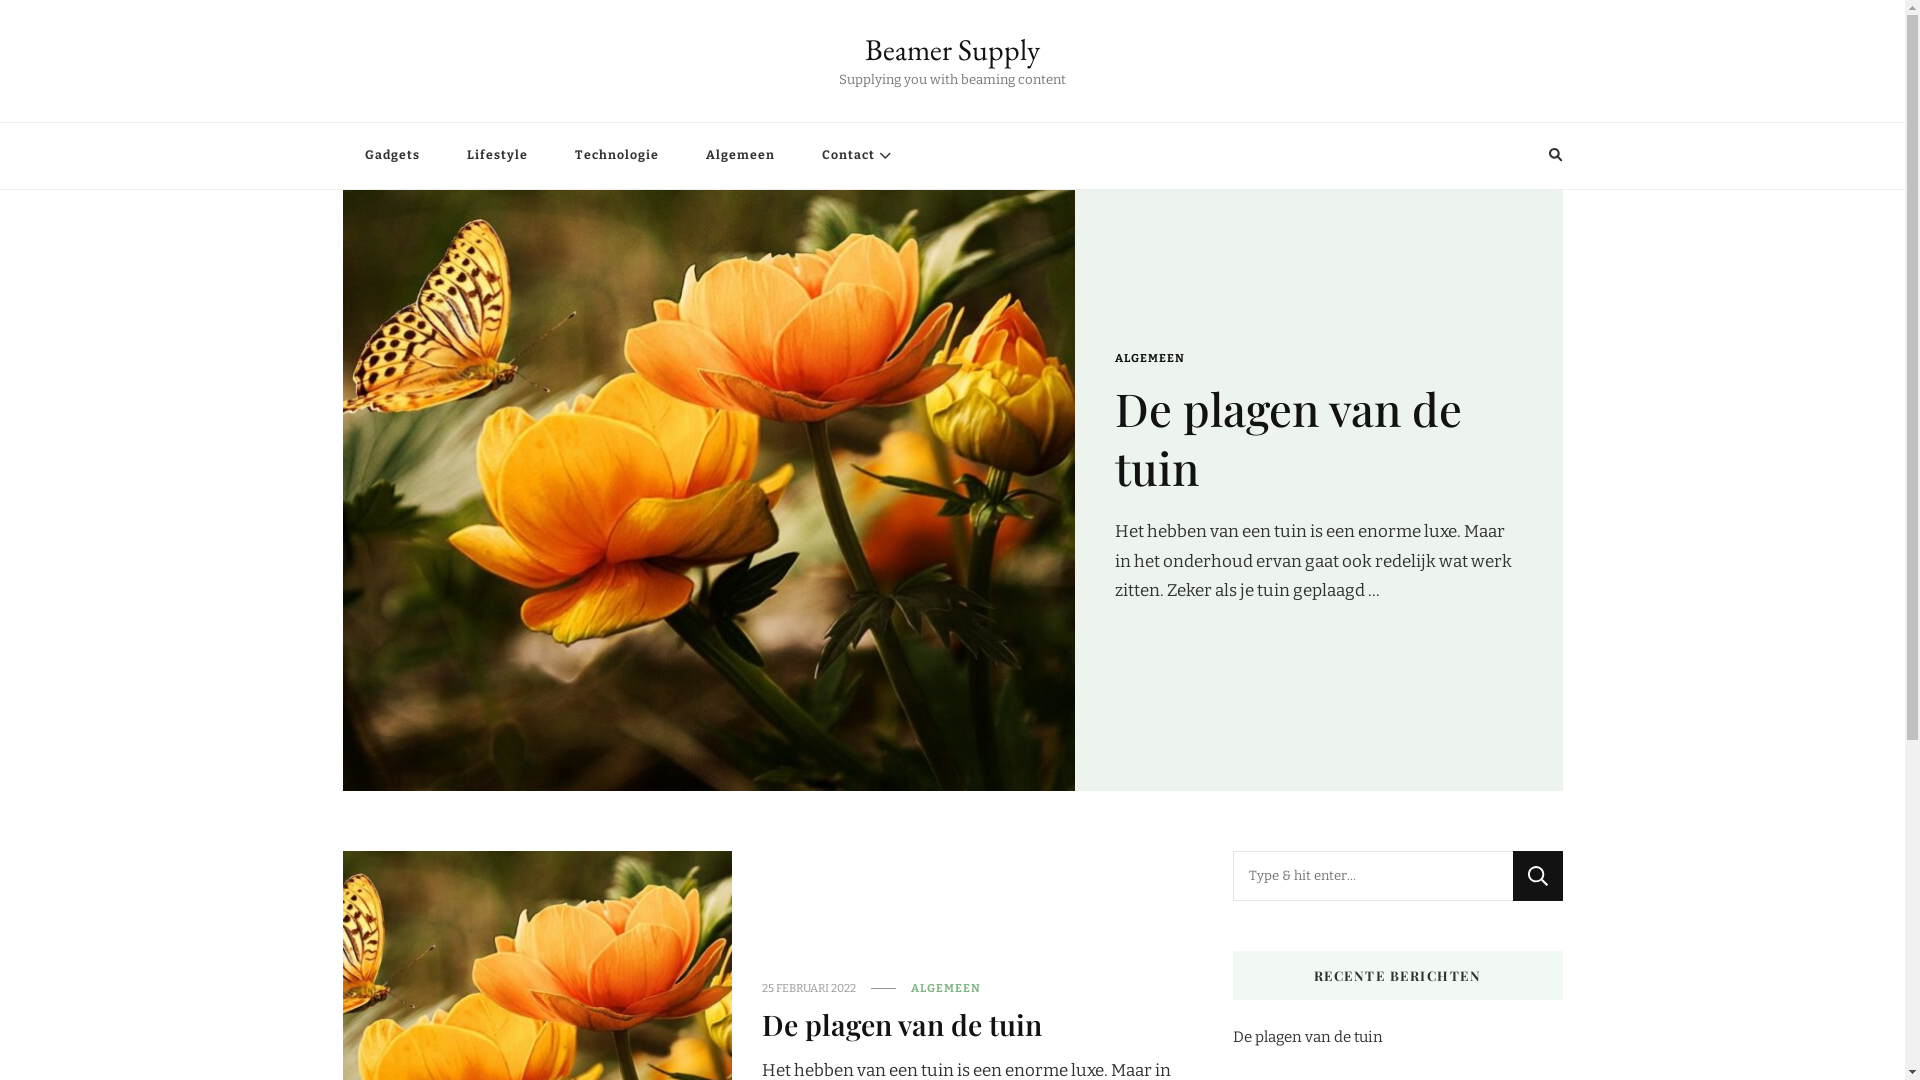 This screenshot has height=1080, width=1920. Describe the element at coordinates (616, 156) in the screenshot. I see `Technologie` at that location.